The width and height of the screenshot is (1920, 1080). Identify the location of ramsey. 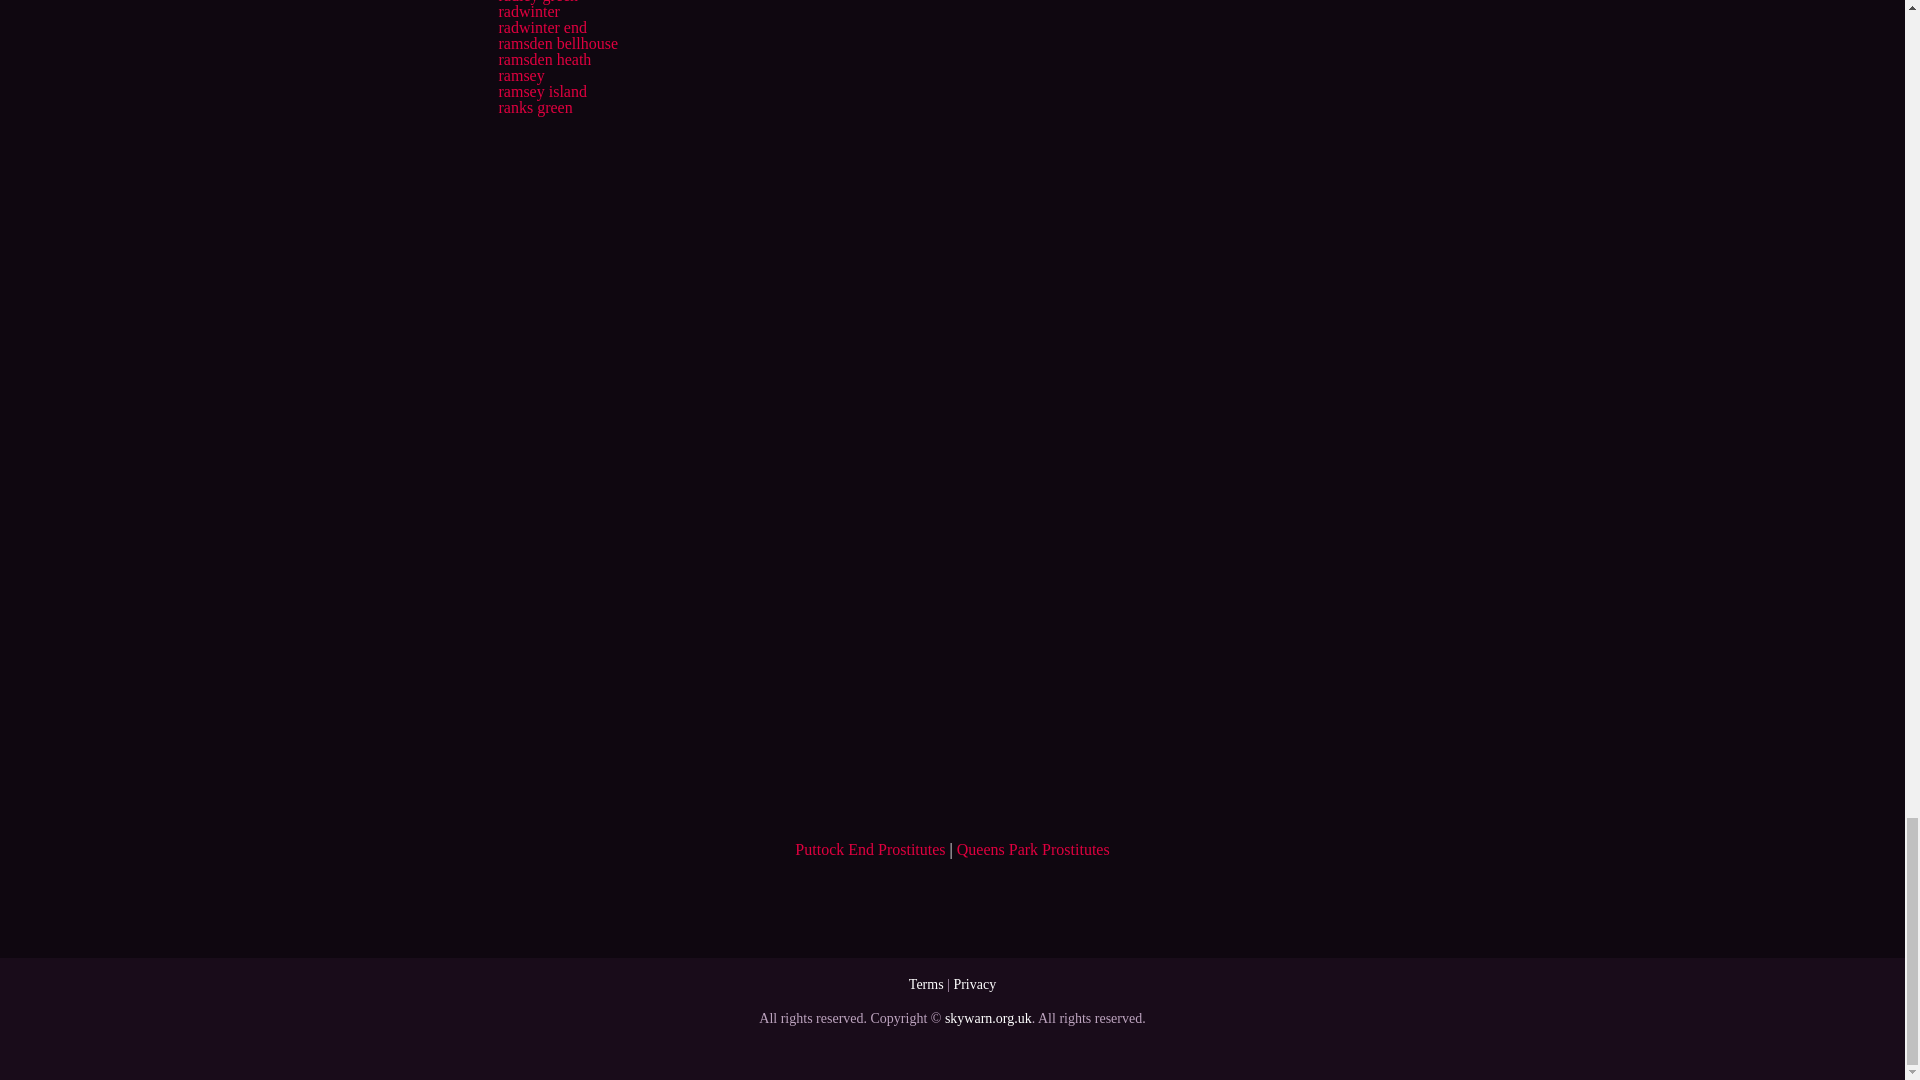
(520, 75).